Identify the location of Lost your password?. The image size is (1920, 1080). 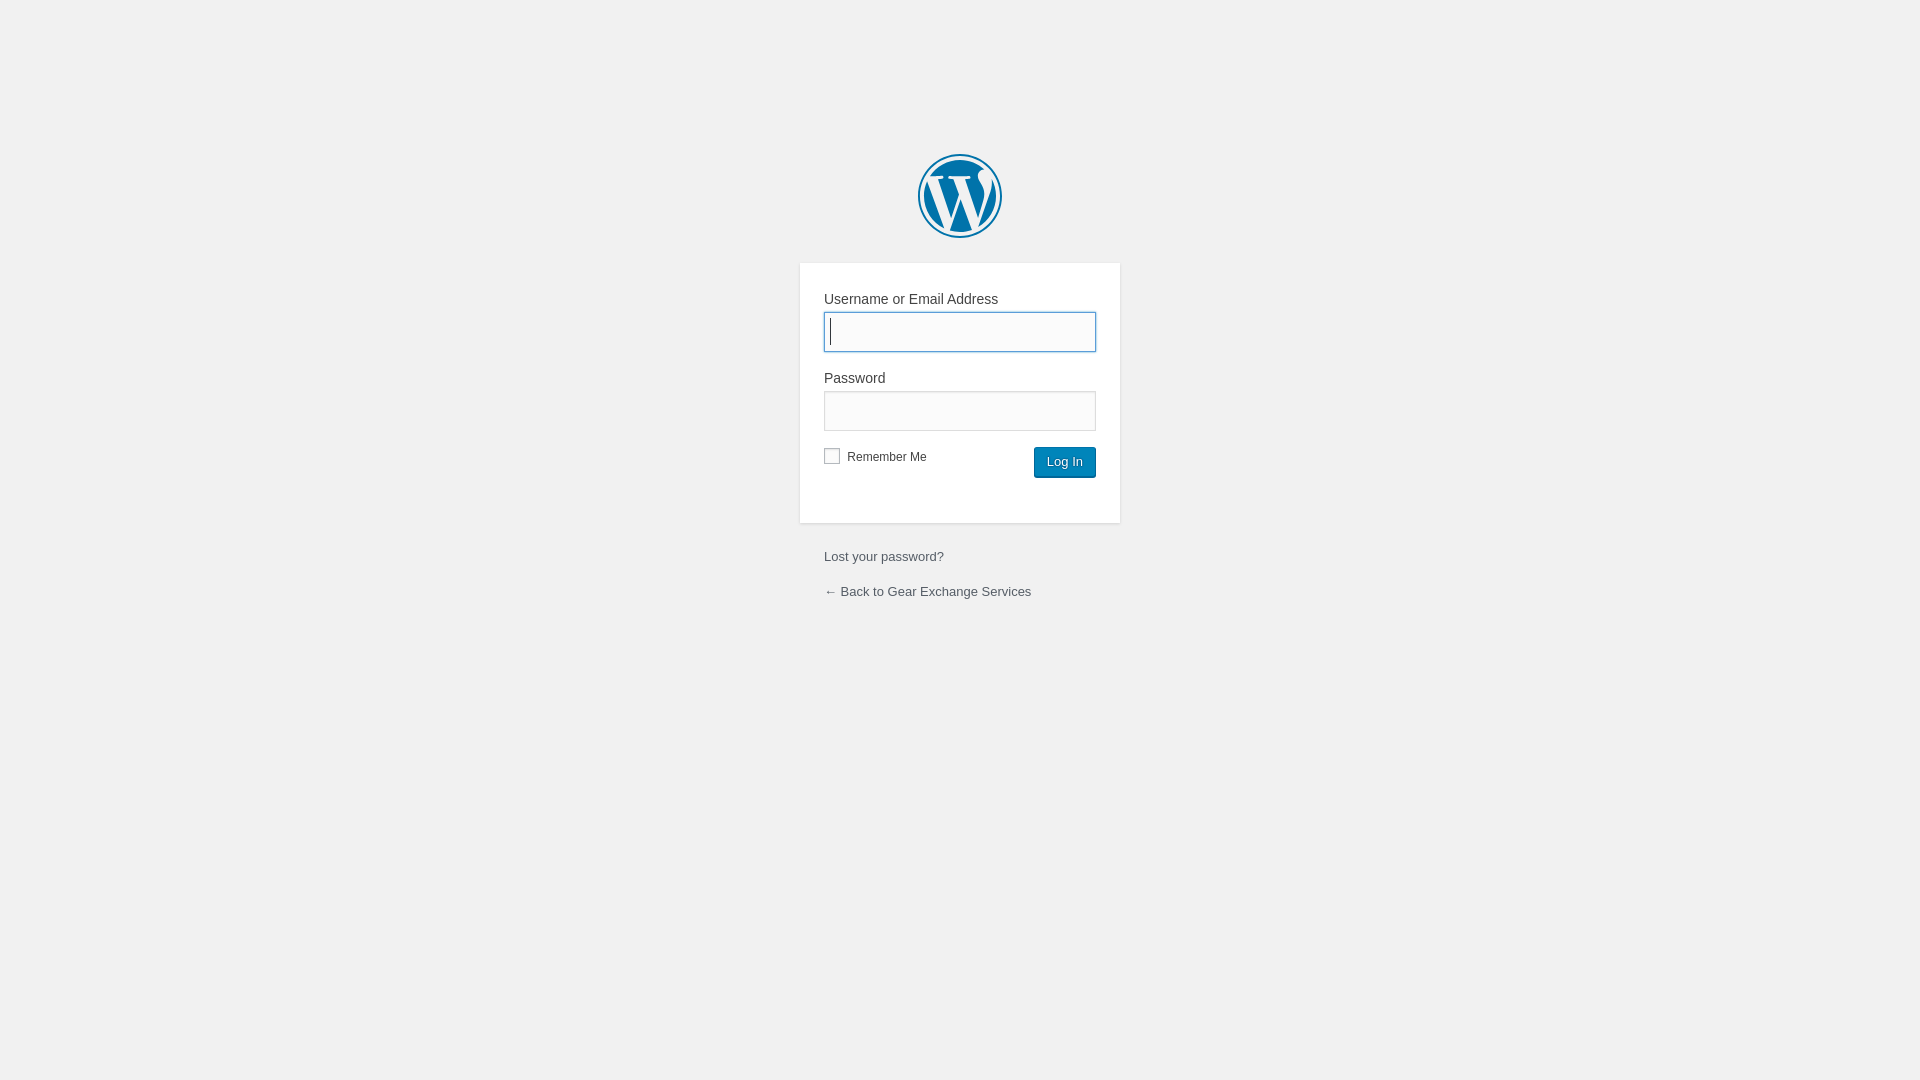
(884, 556).